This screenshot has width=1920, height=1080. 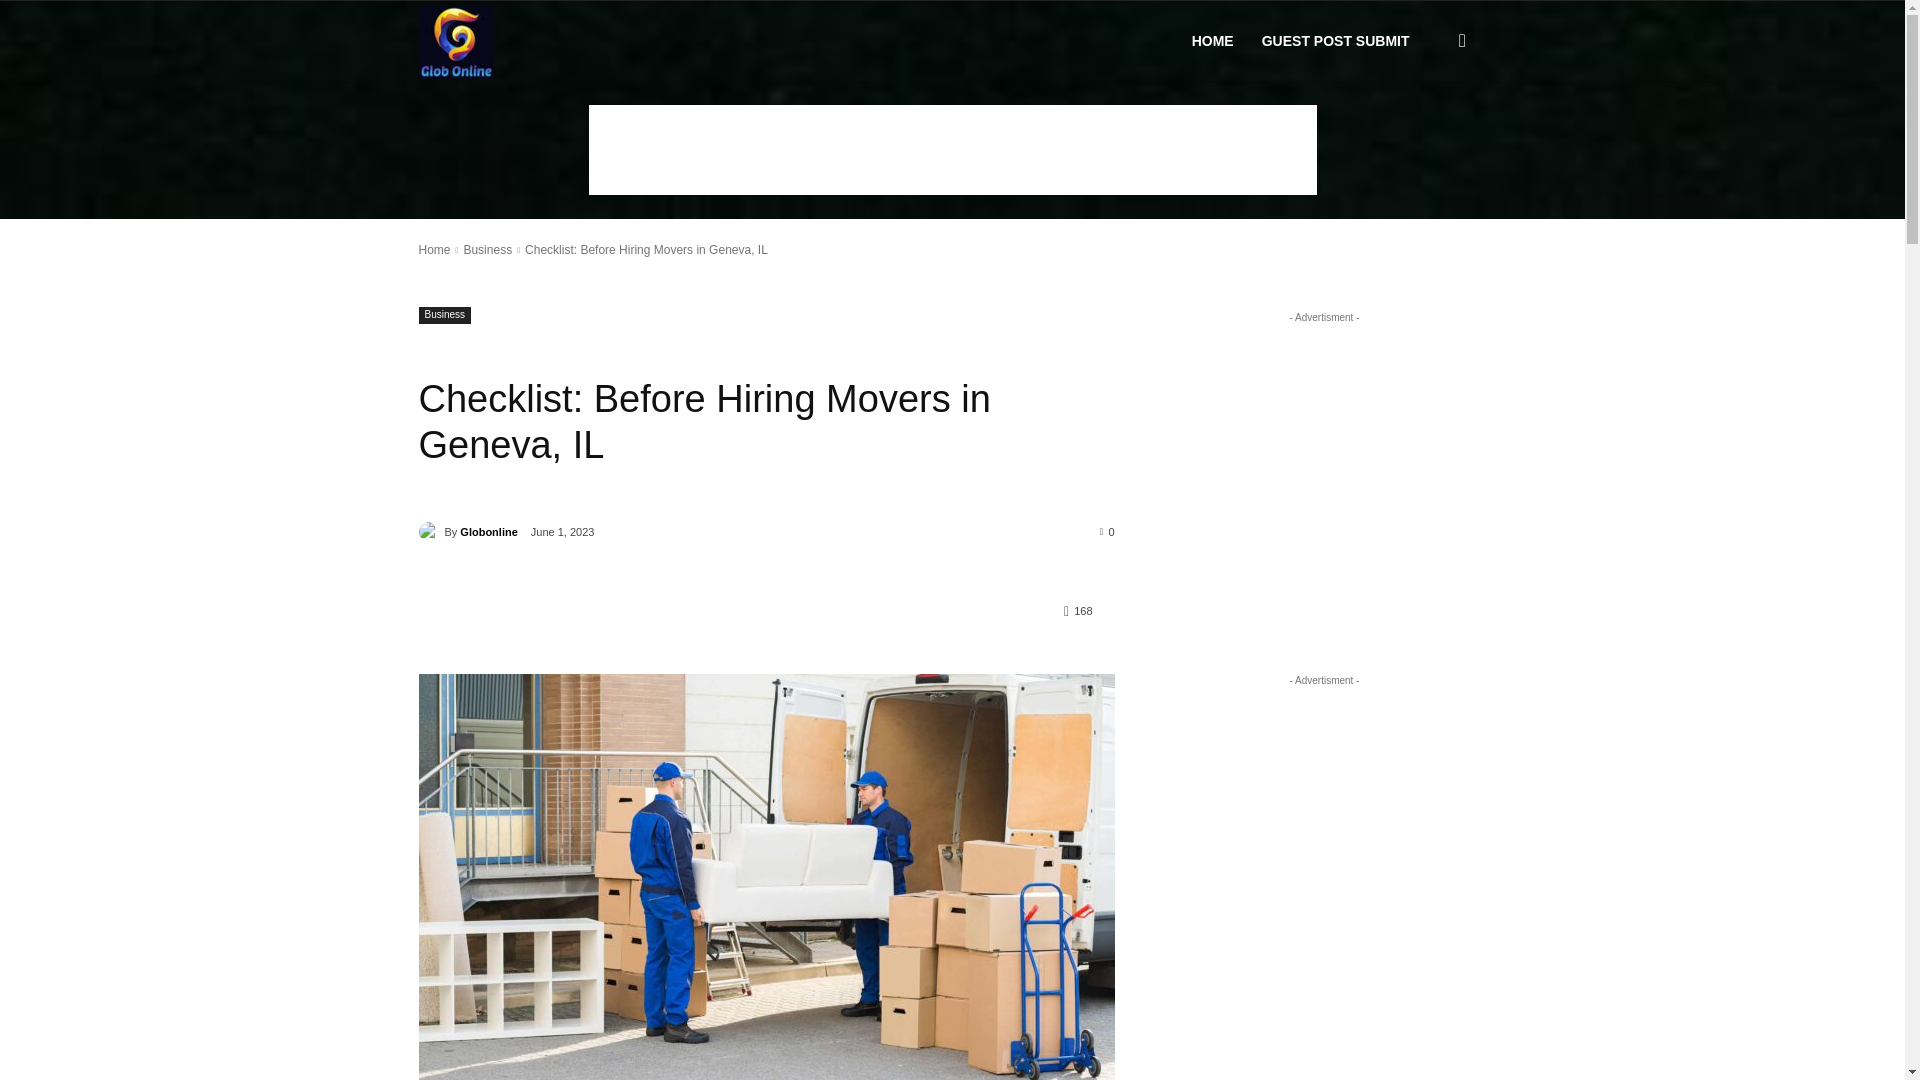 What do you see at coordinates (456, 42) in the screenshot?
I see `Globonline` at bounding box center [456, 42].